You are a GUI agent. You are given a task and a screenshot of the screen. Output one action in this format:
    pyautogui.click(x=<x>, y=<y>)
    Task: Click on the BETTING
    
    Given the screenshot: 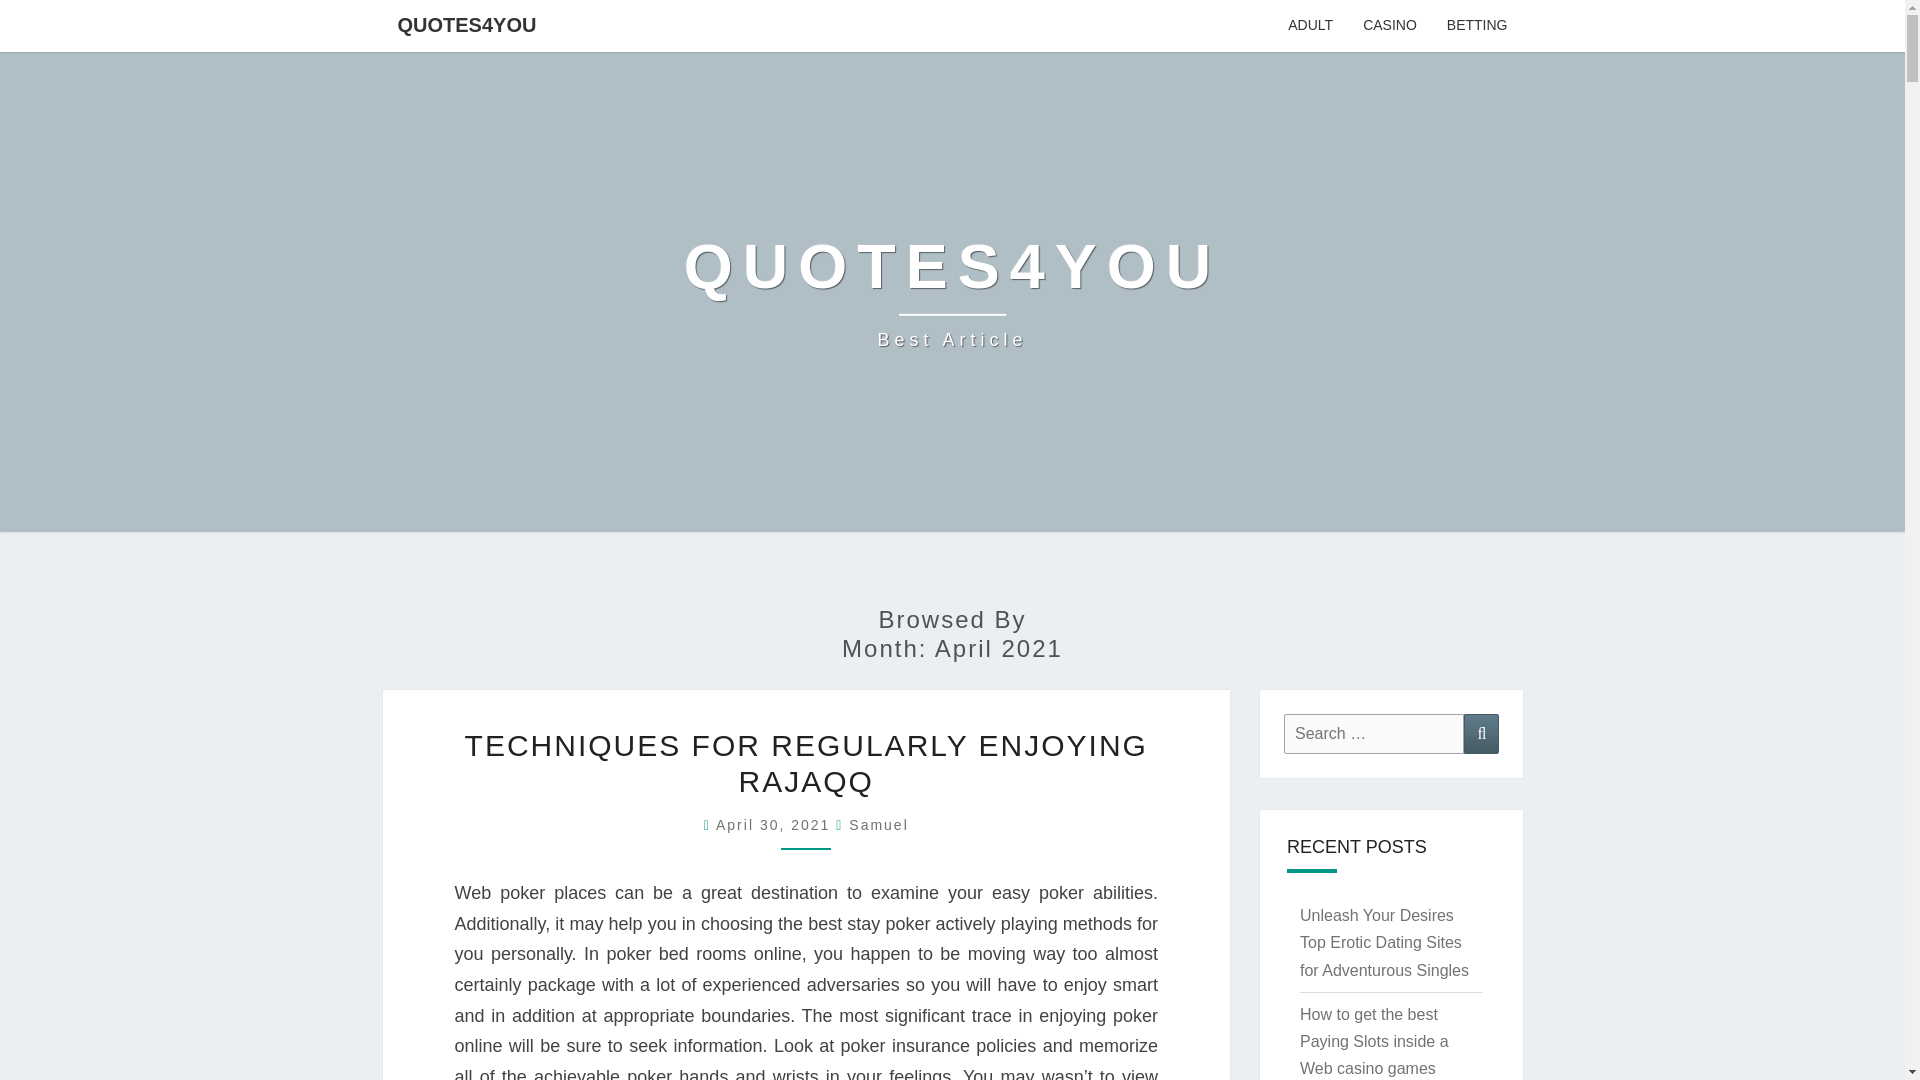 What is the action you would take?
    pyautogui.click(x=1477, y=26)
    